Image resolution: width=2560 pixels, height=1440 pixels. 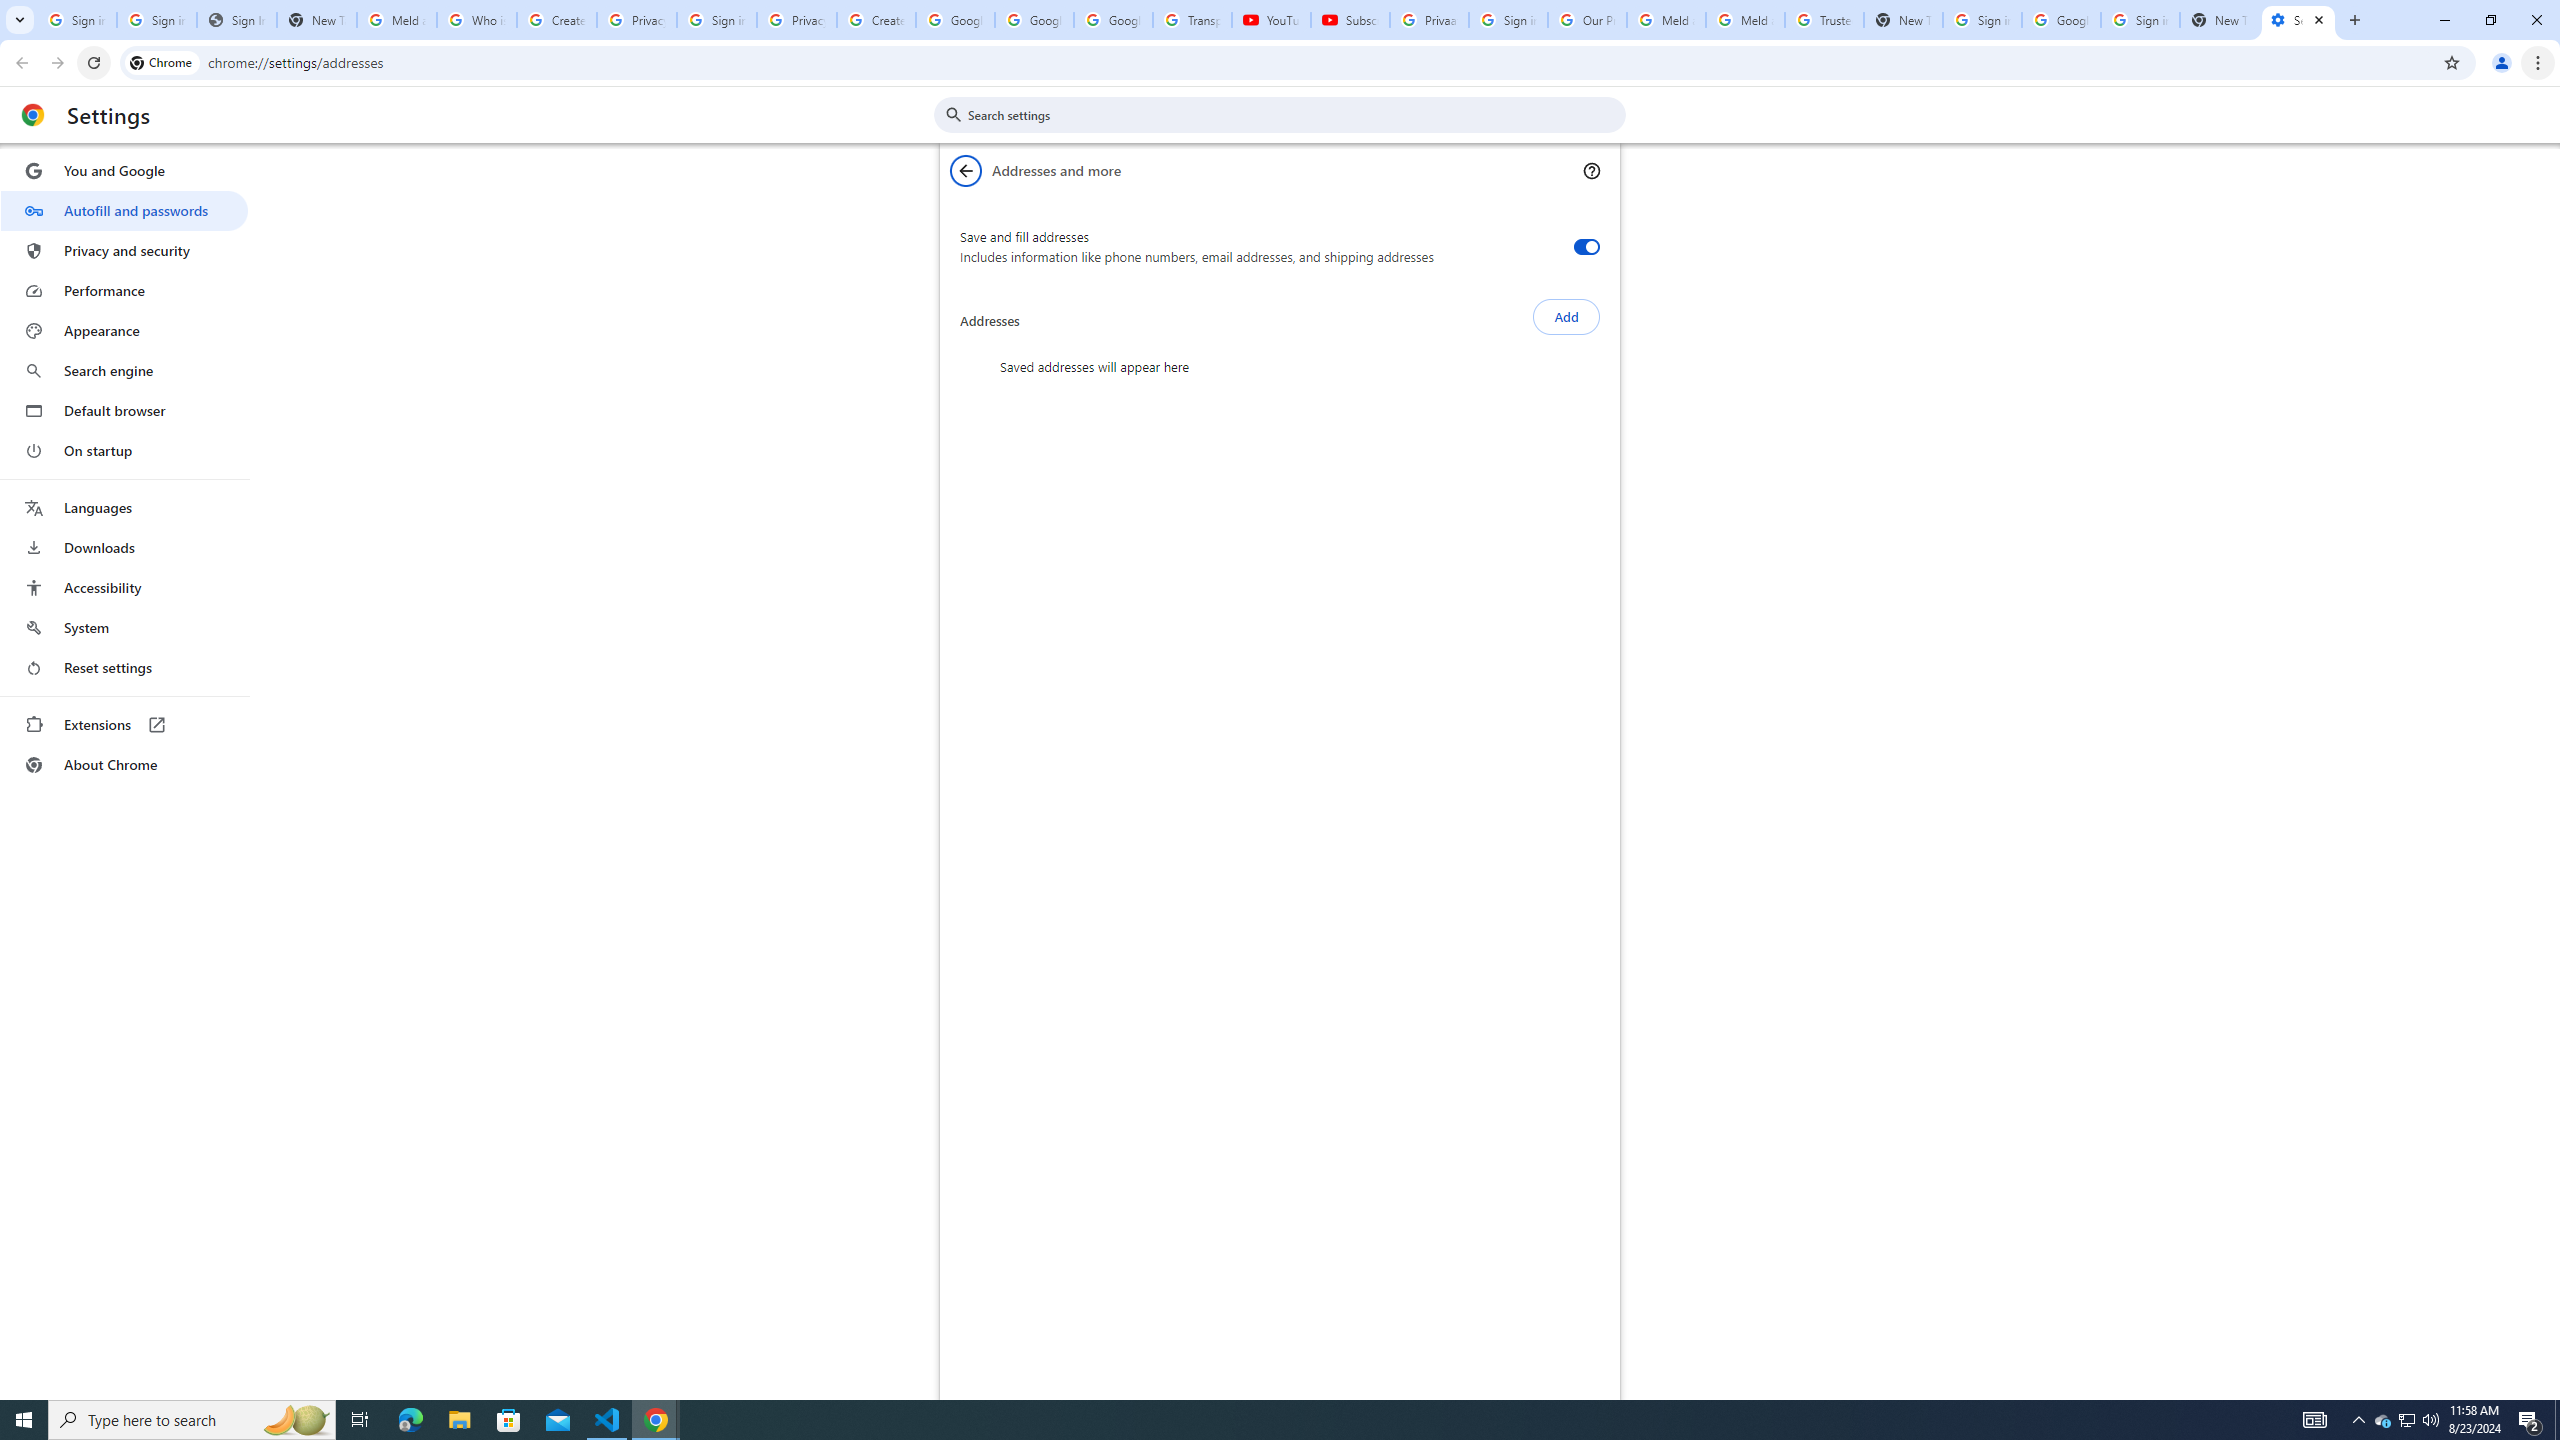 I want to click on Google Cybersecurity Innovations - Google Safety Center, so click(x=2060, y=20).